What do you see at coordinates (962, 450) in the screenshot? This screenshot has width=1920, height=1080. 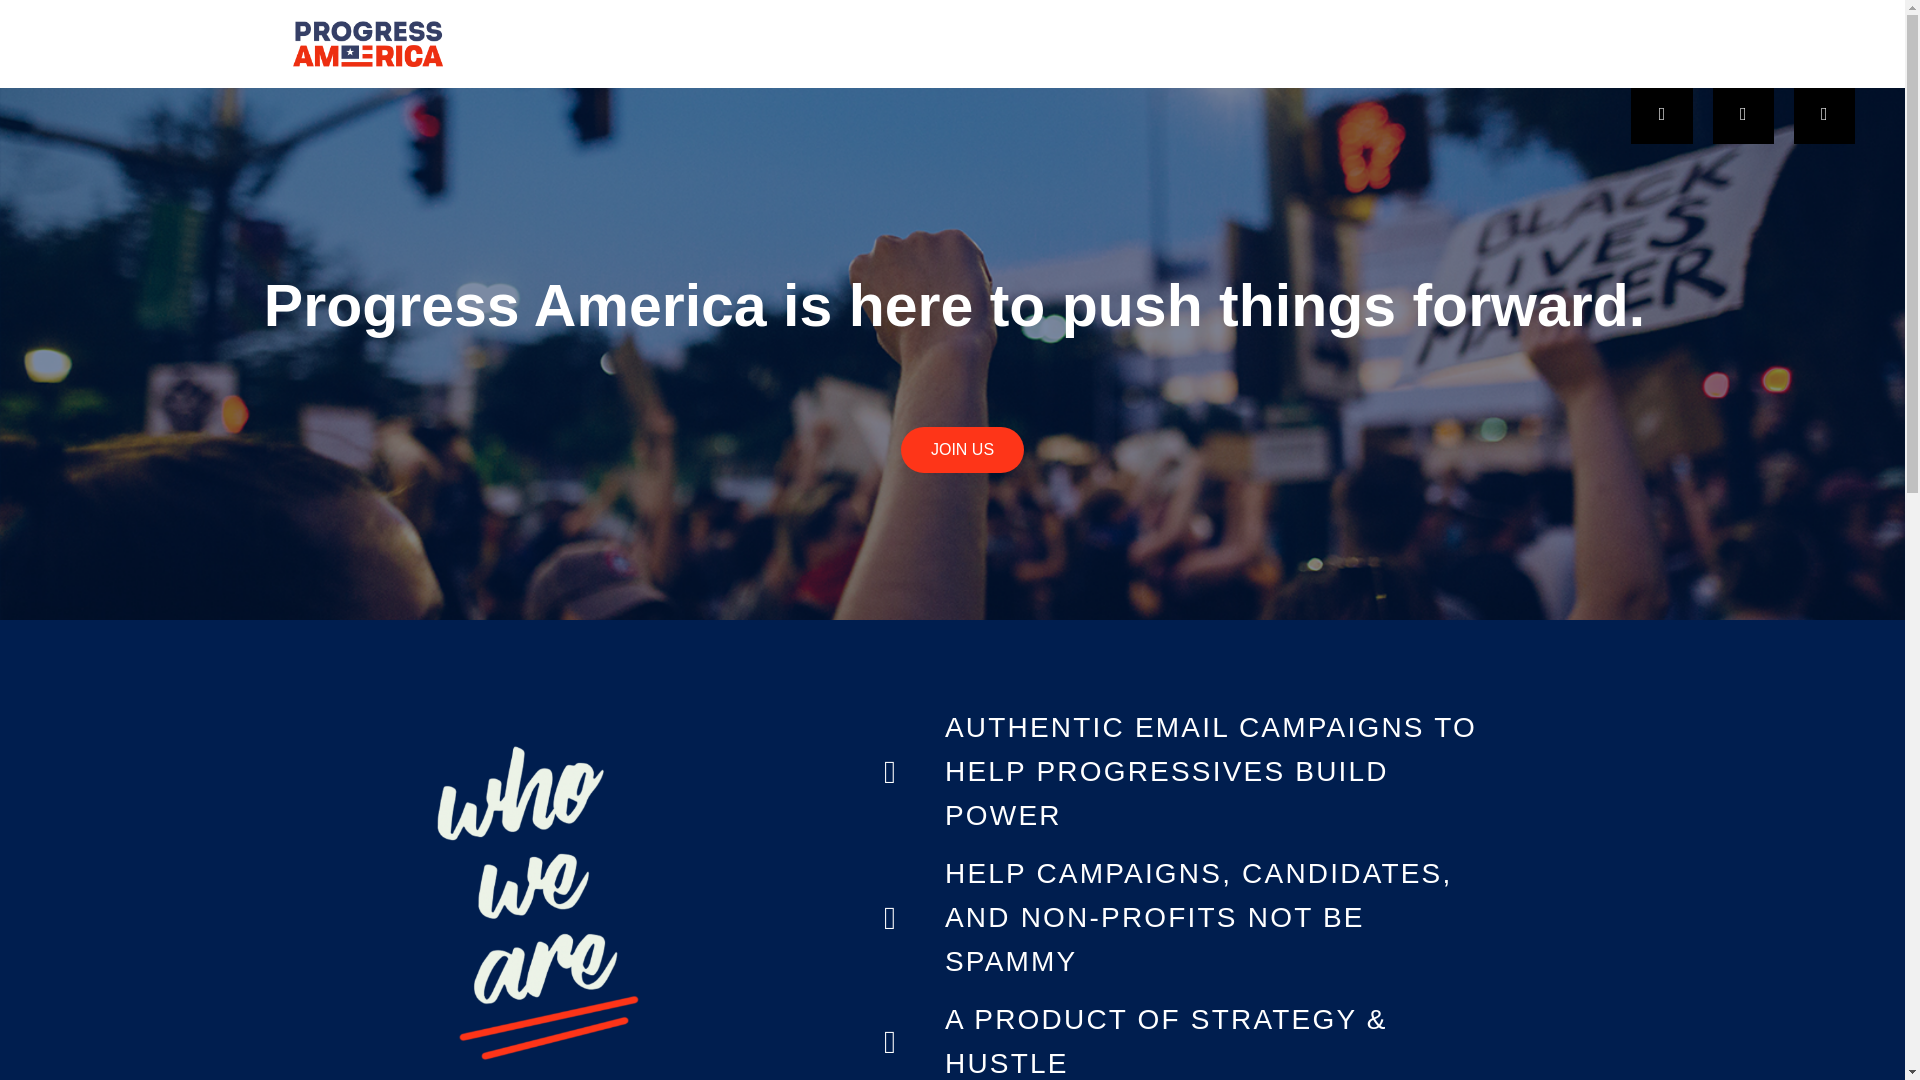 I see `JOIN US` at bounding box center [962, 450].